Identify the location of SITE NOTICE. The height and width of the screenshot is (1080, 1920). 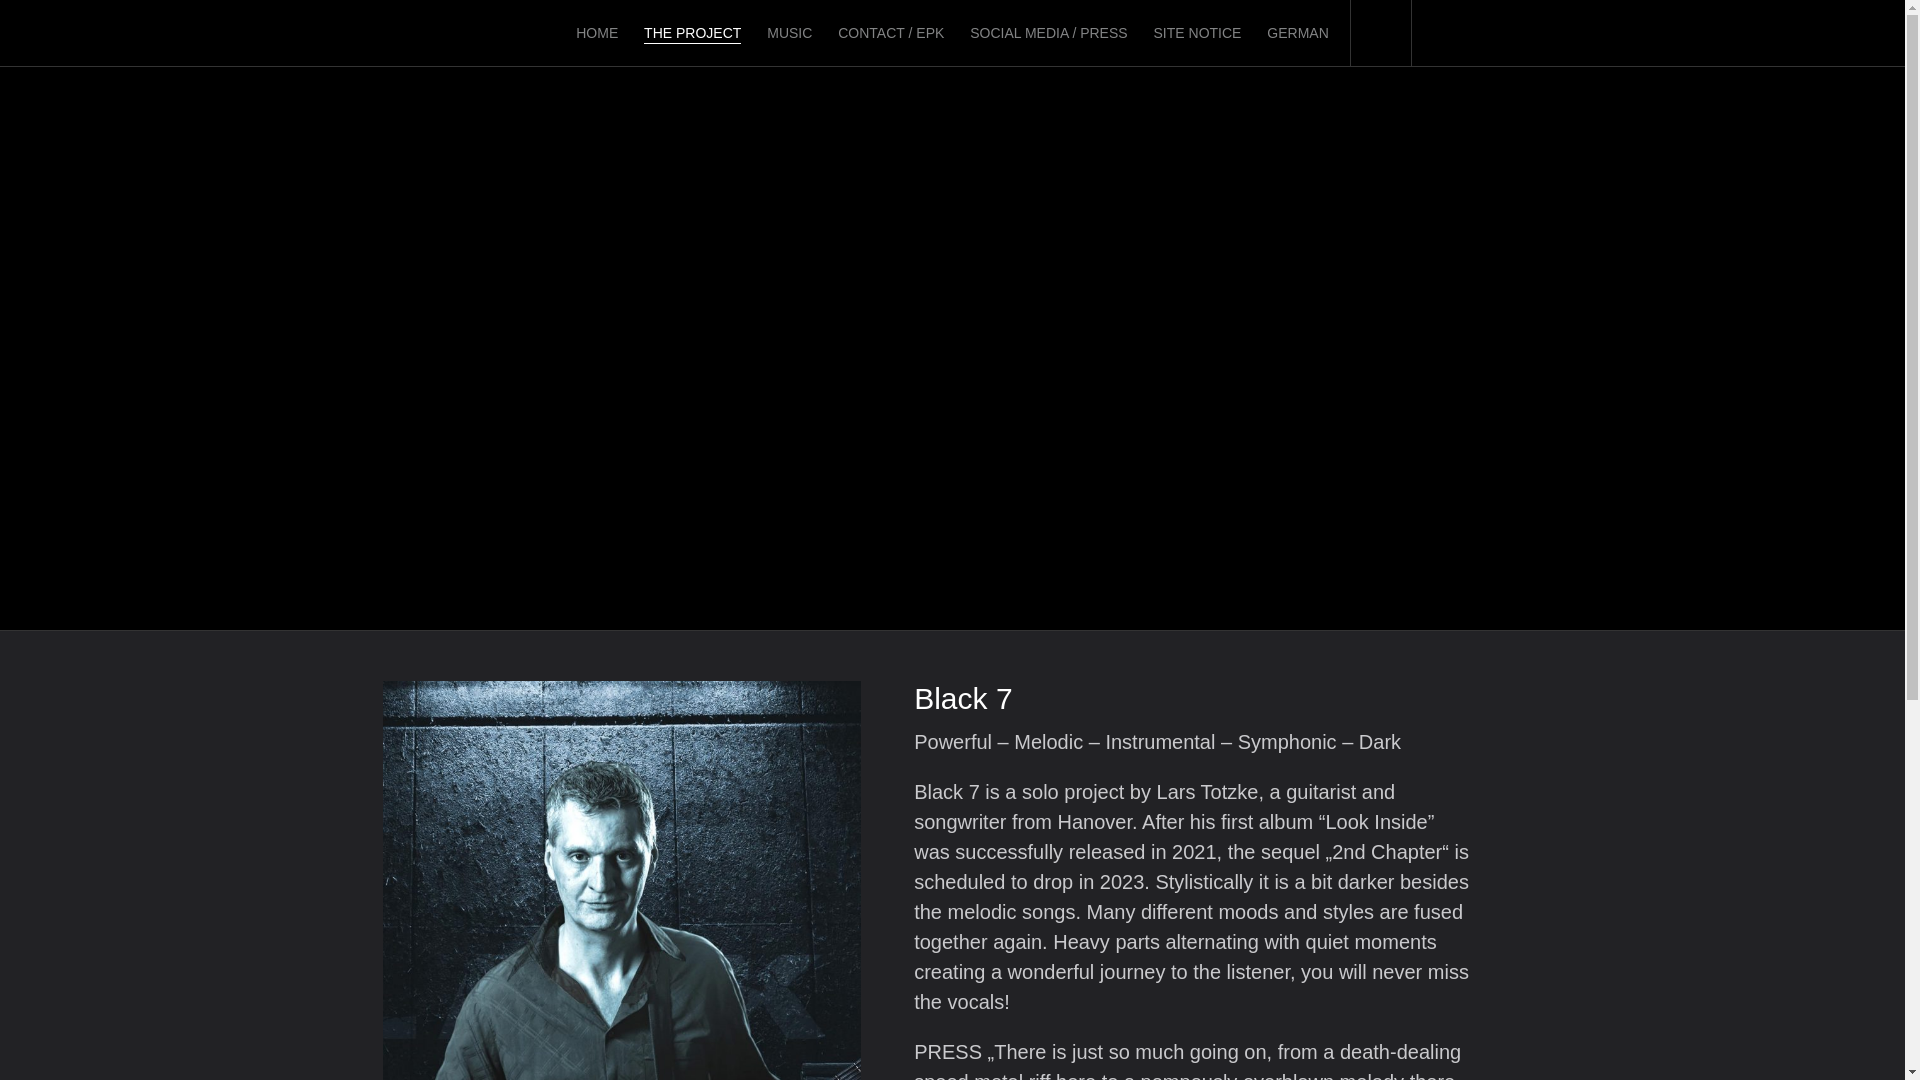
(1198, 32).